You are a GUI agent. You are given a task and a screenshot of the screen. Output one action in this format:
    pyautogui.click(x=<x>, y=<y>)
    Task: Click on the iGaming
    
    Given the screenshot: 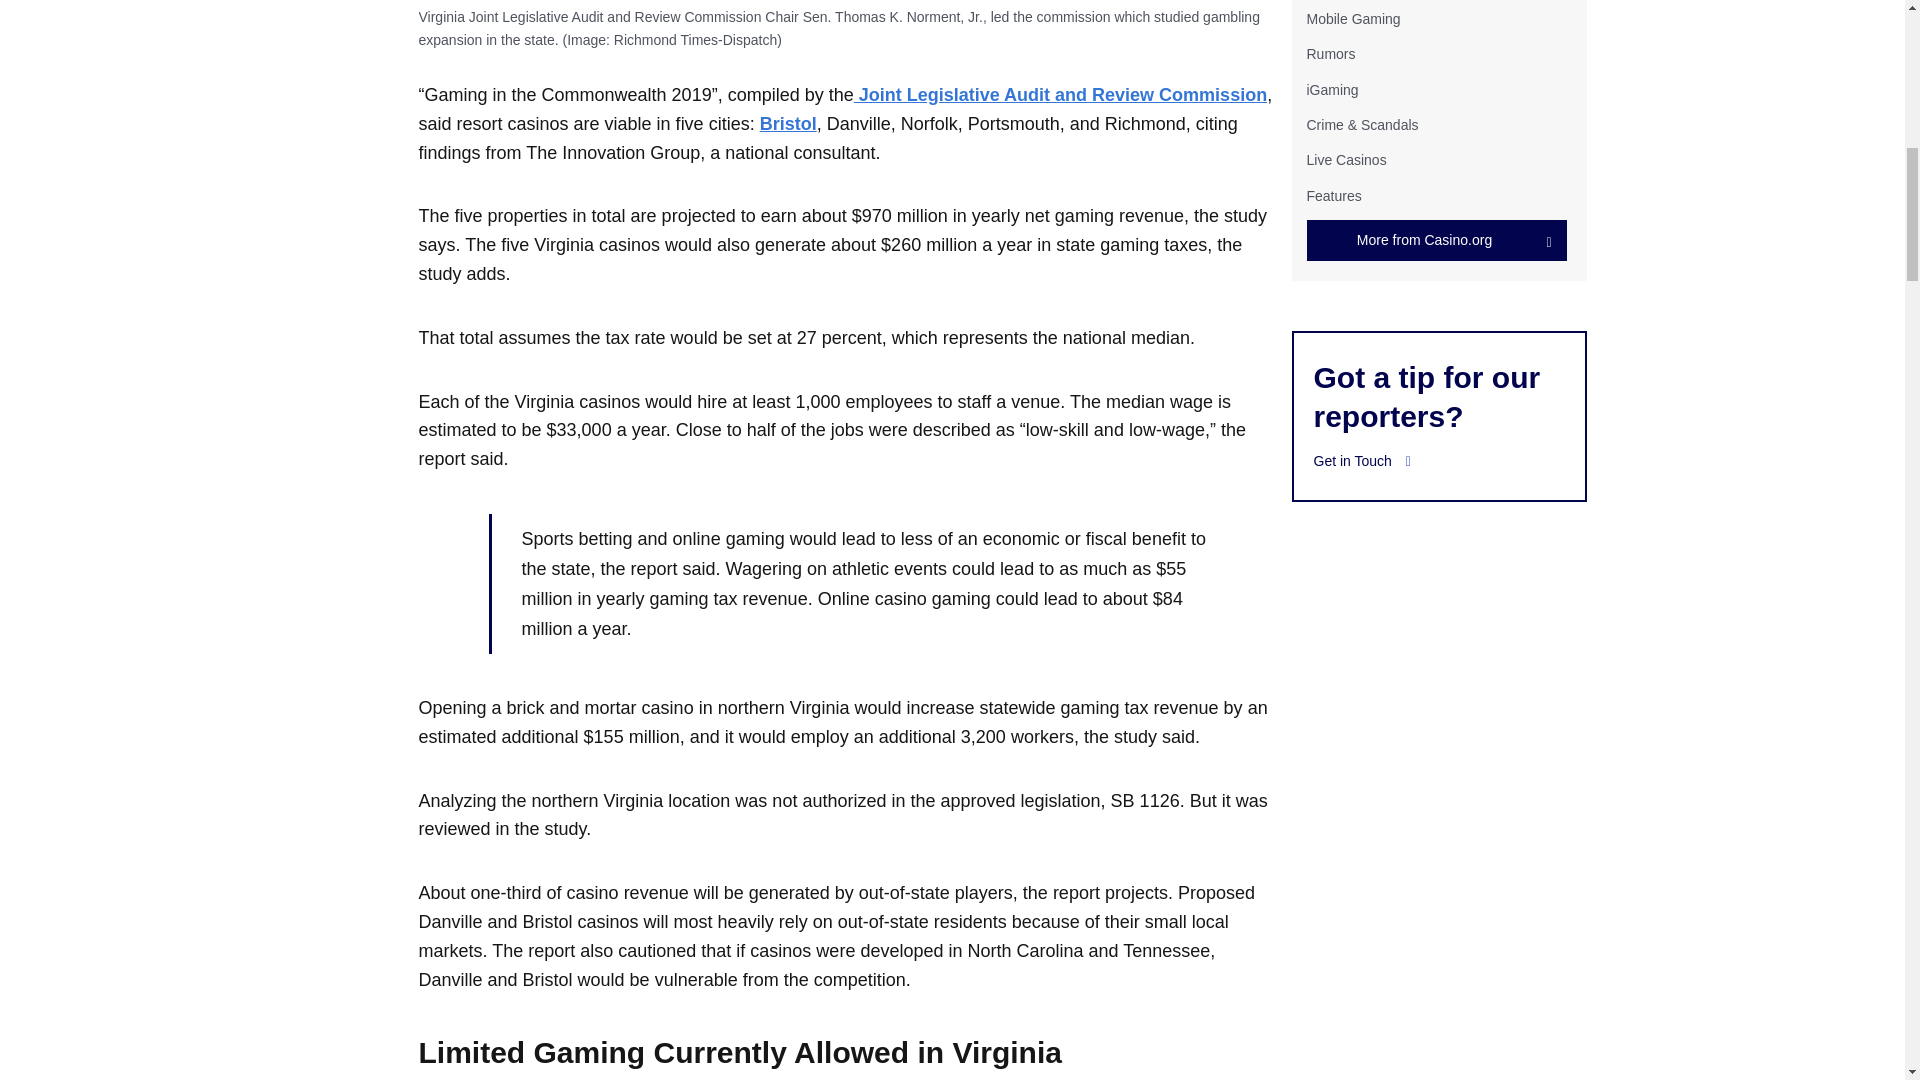 What is the action you would take?
    pyautogui.click(x=1331, y=90)
    